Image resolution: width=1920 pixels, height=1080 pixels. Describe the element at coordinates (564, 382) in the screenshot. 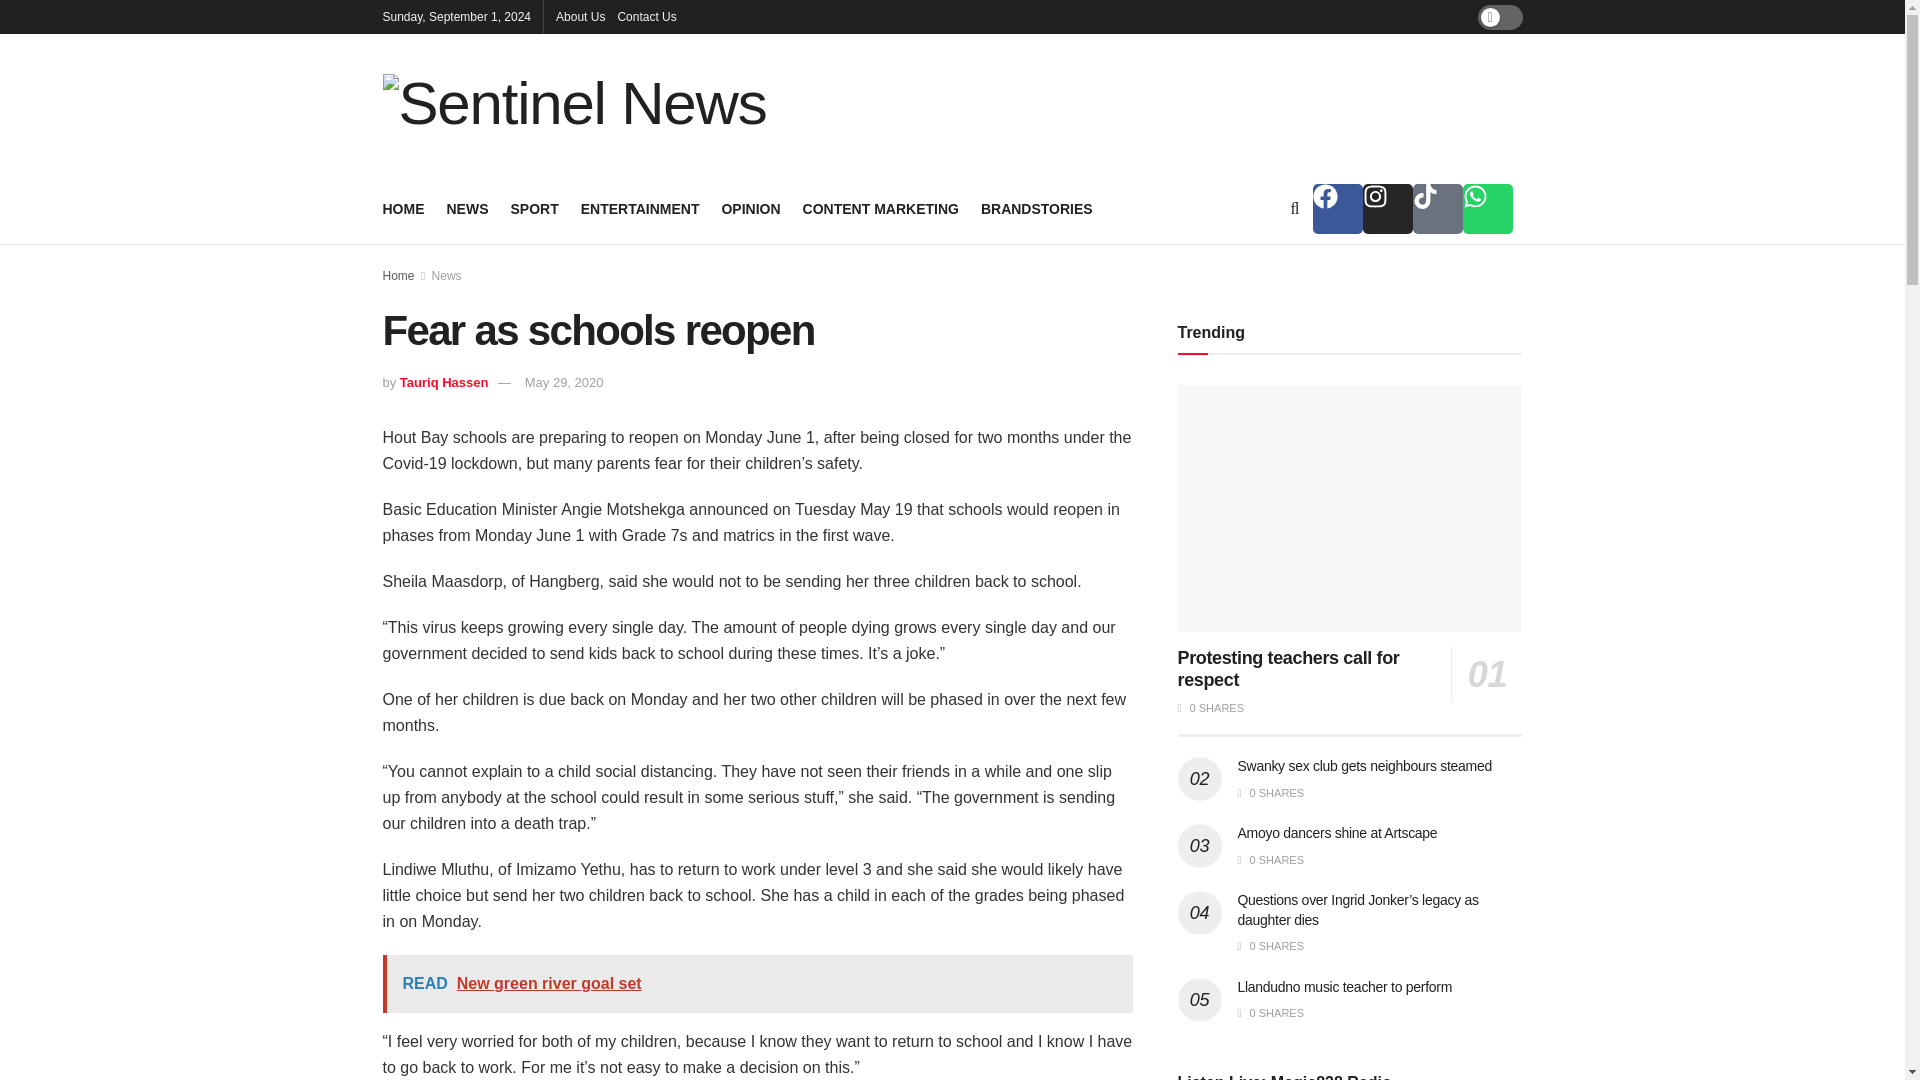

I see `May 29, 2020` at that location.